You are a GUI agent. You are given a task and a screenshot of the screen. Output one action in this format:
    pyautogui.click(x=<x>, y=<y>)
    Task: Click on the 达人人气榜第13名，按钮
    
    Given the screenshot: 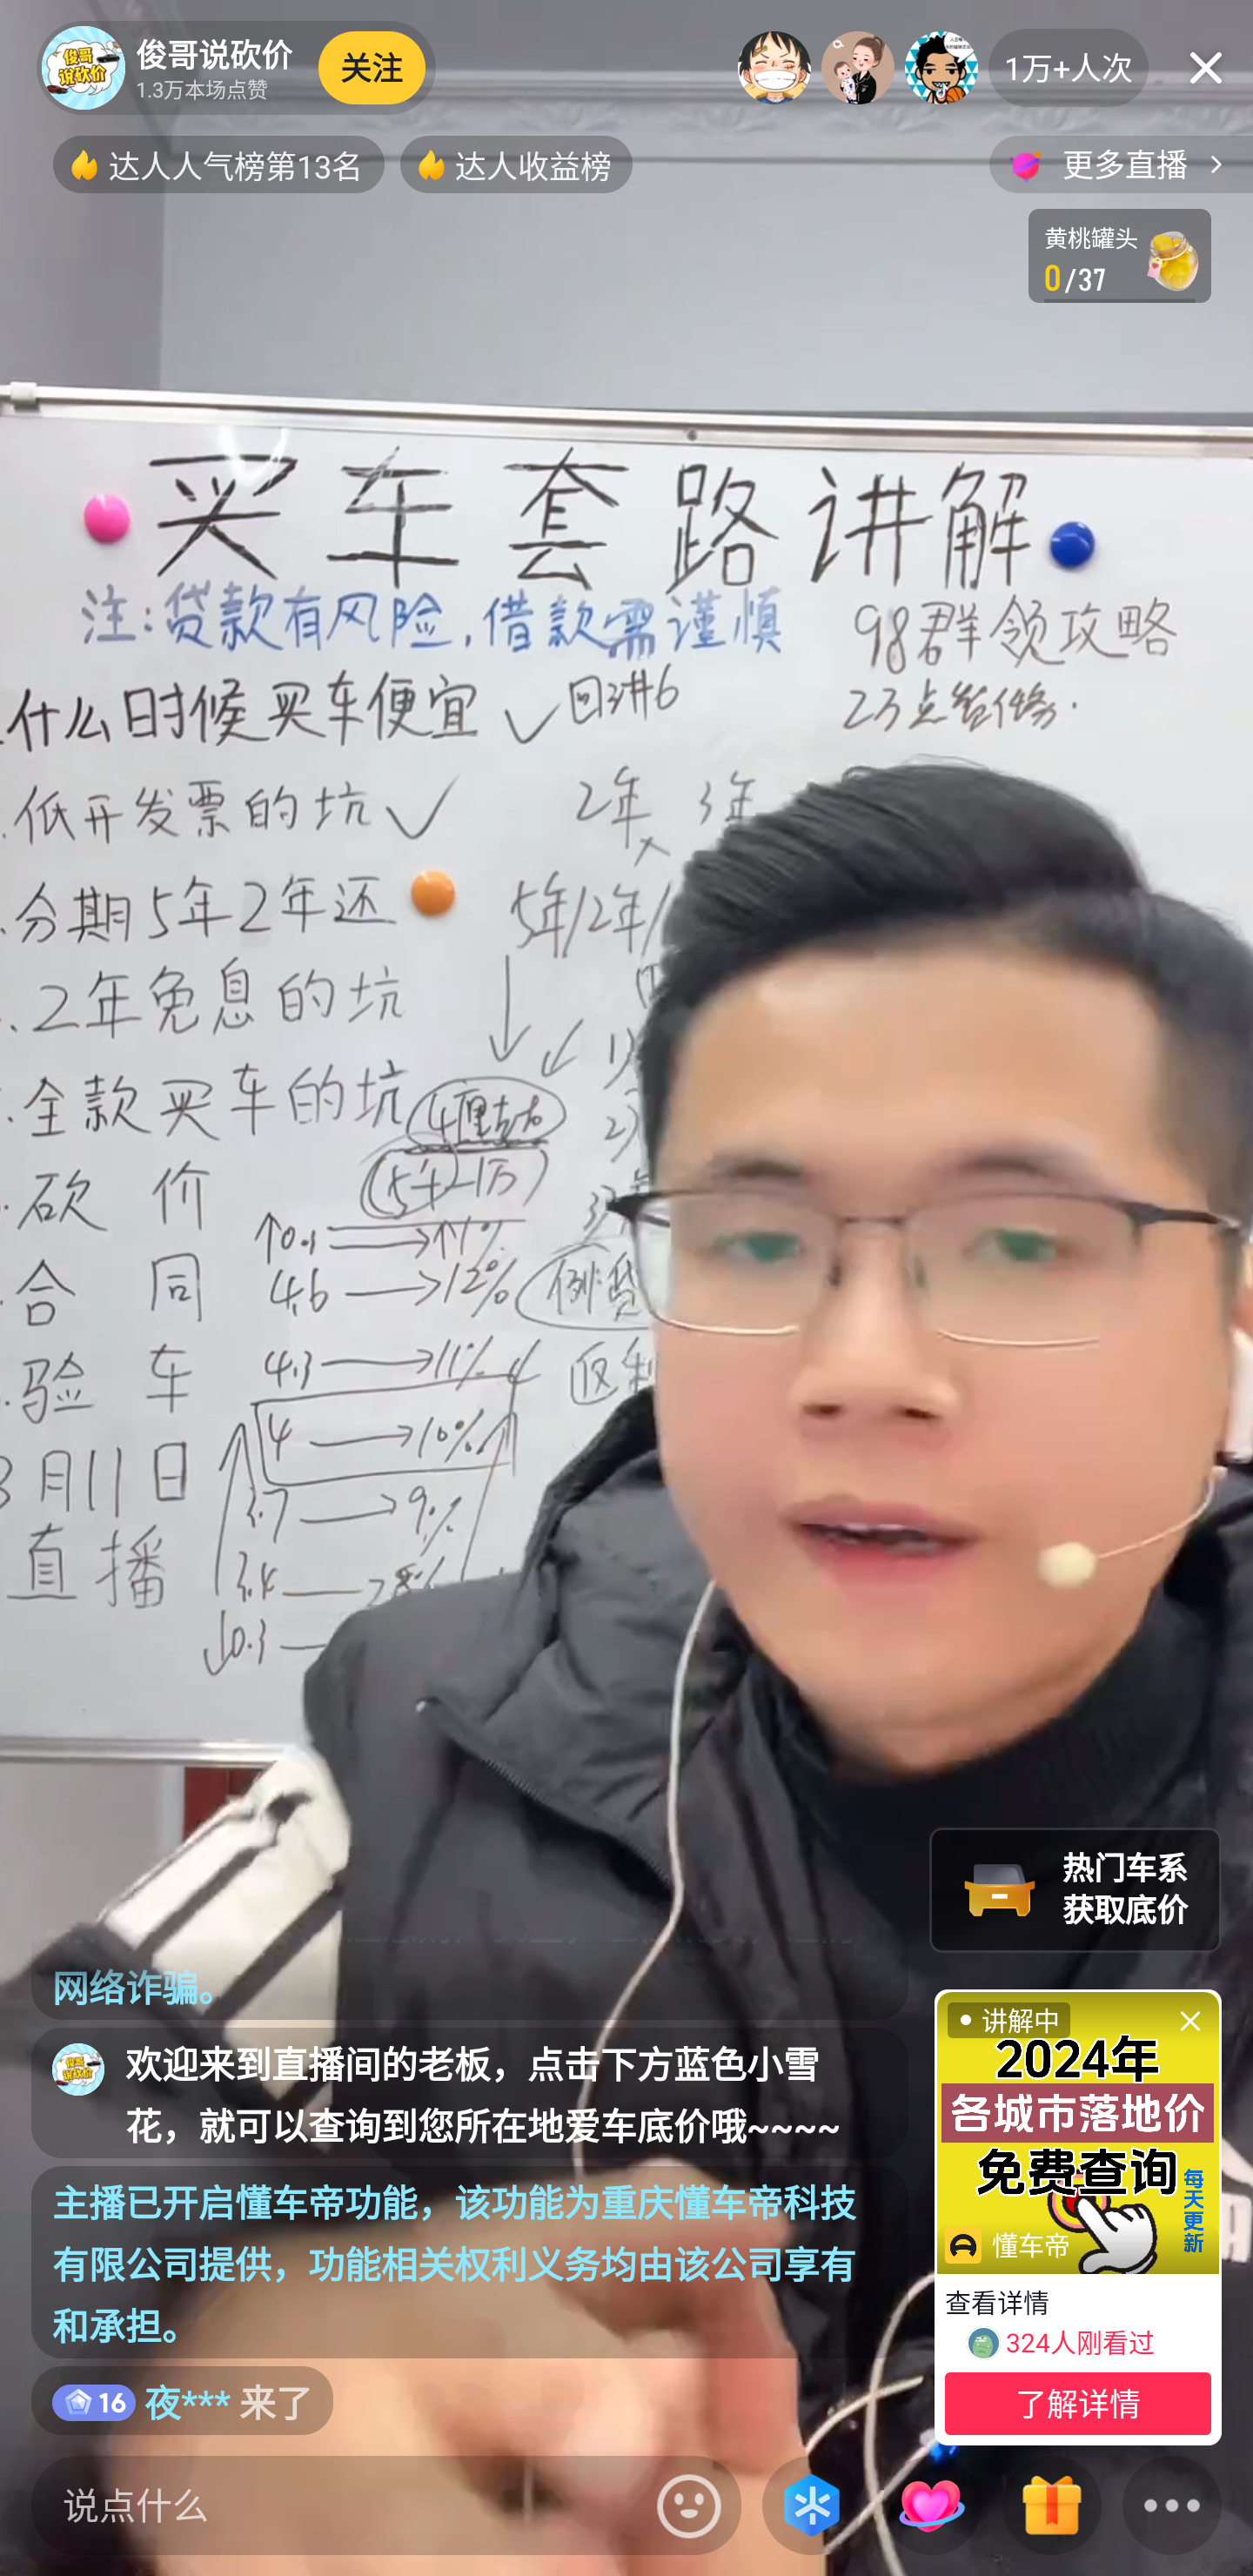 What is the action you would take?
    pyautogui.click(x=218, y=164)
    